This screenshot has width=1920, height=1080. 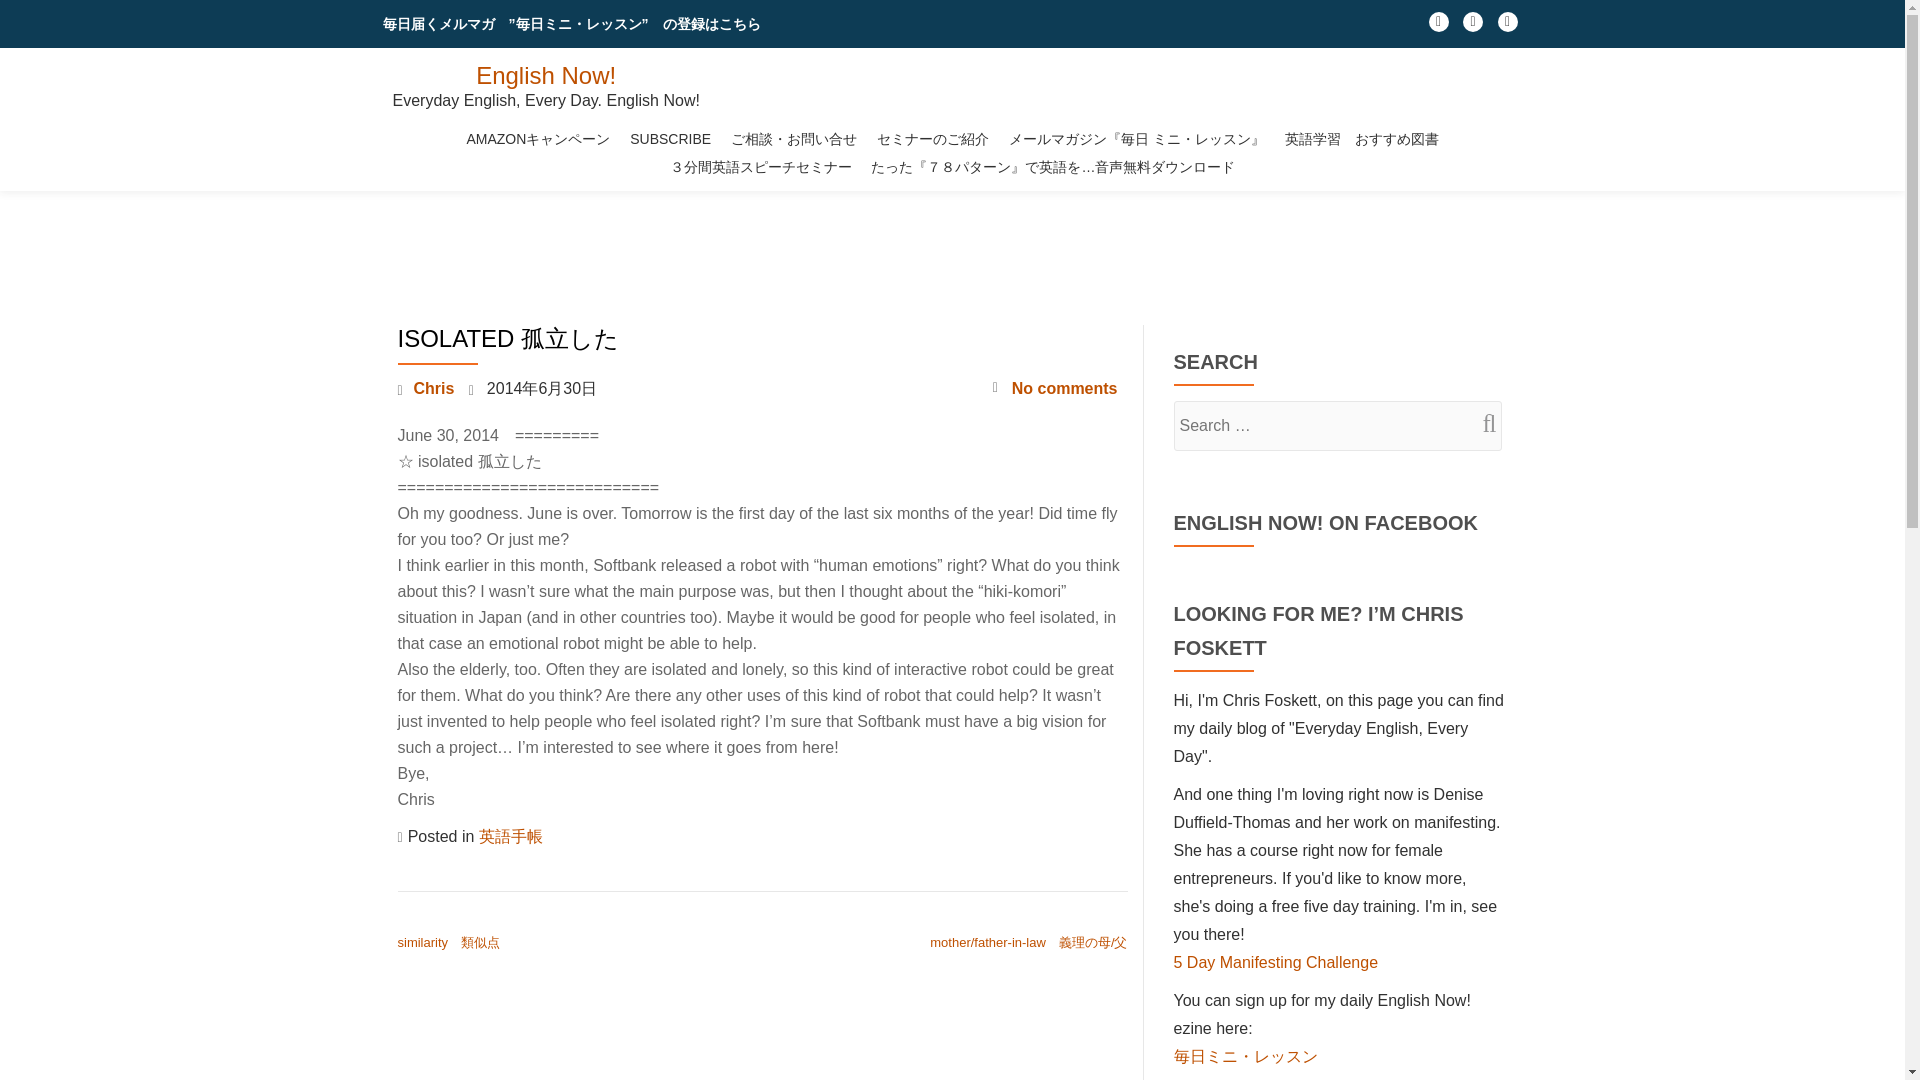 I want to click on Chris, so click(x=434, y=388).